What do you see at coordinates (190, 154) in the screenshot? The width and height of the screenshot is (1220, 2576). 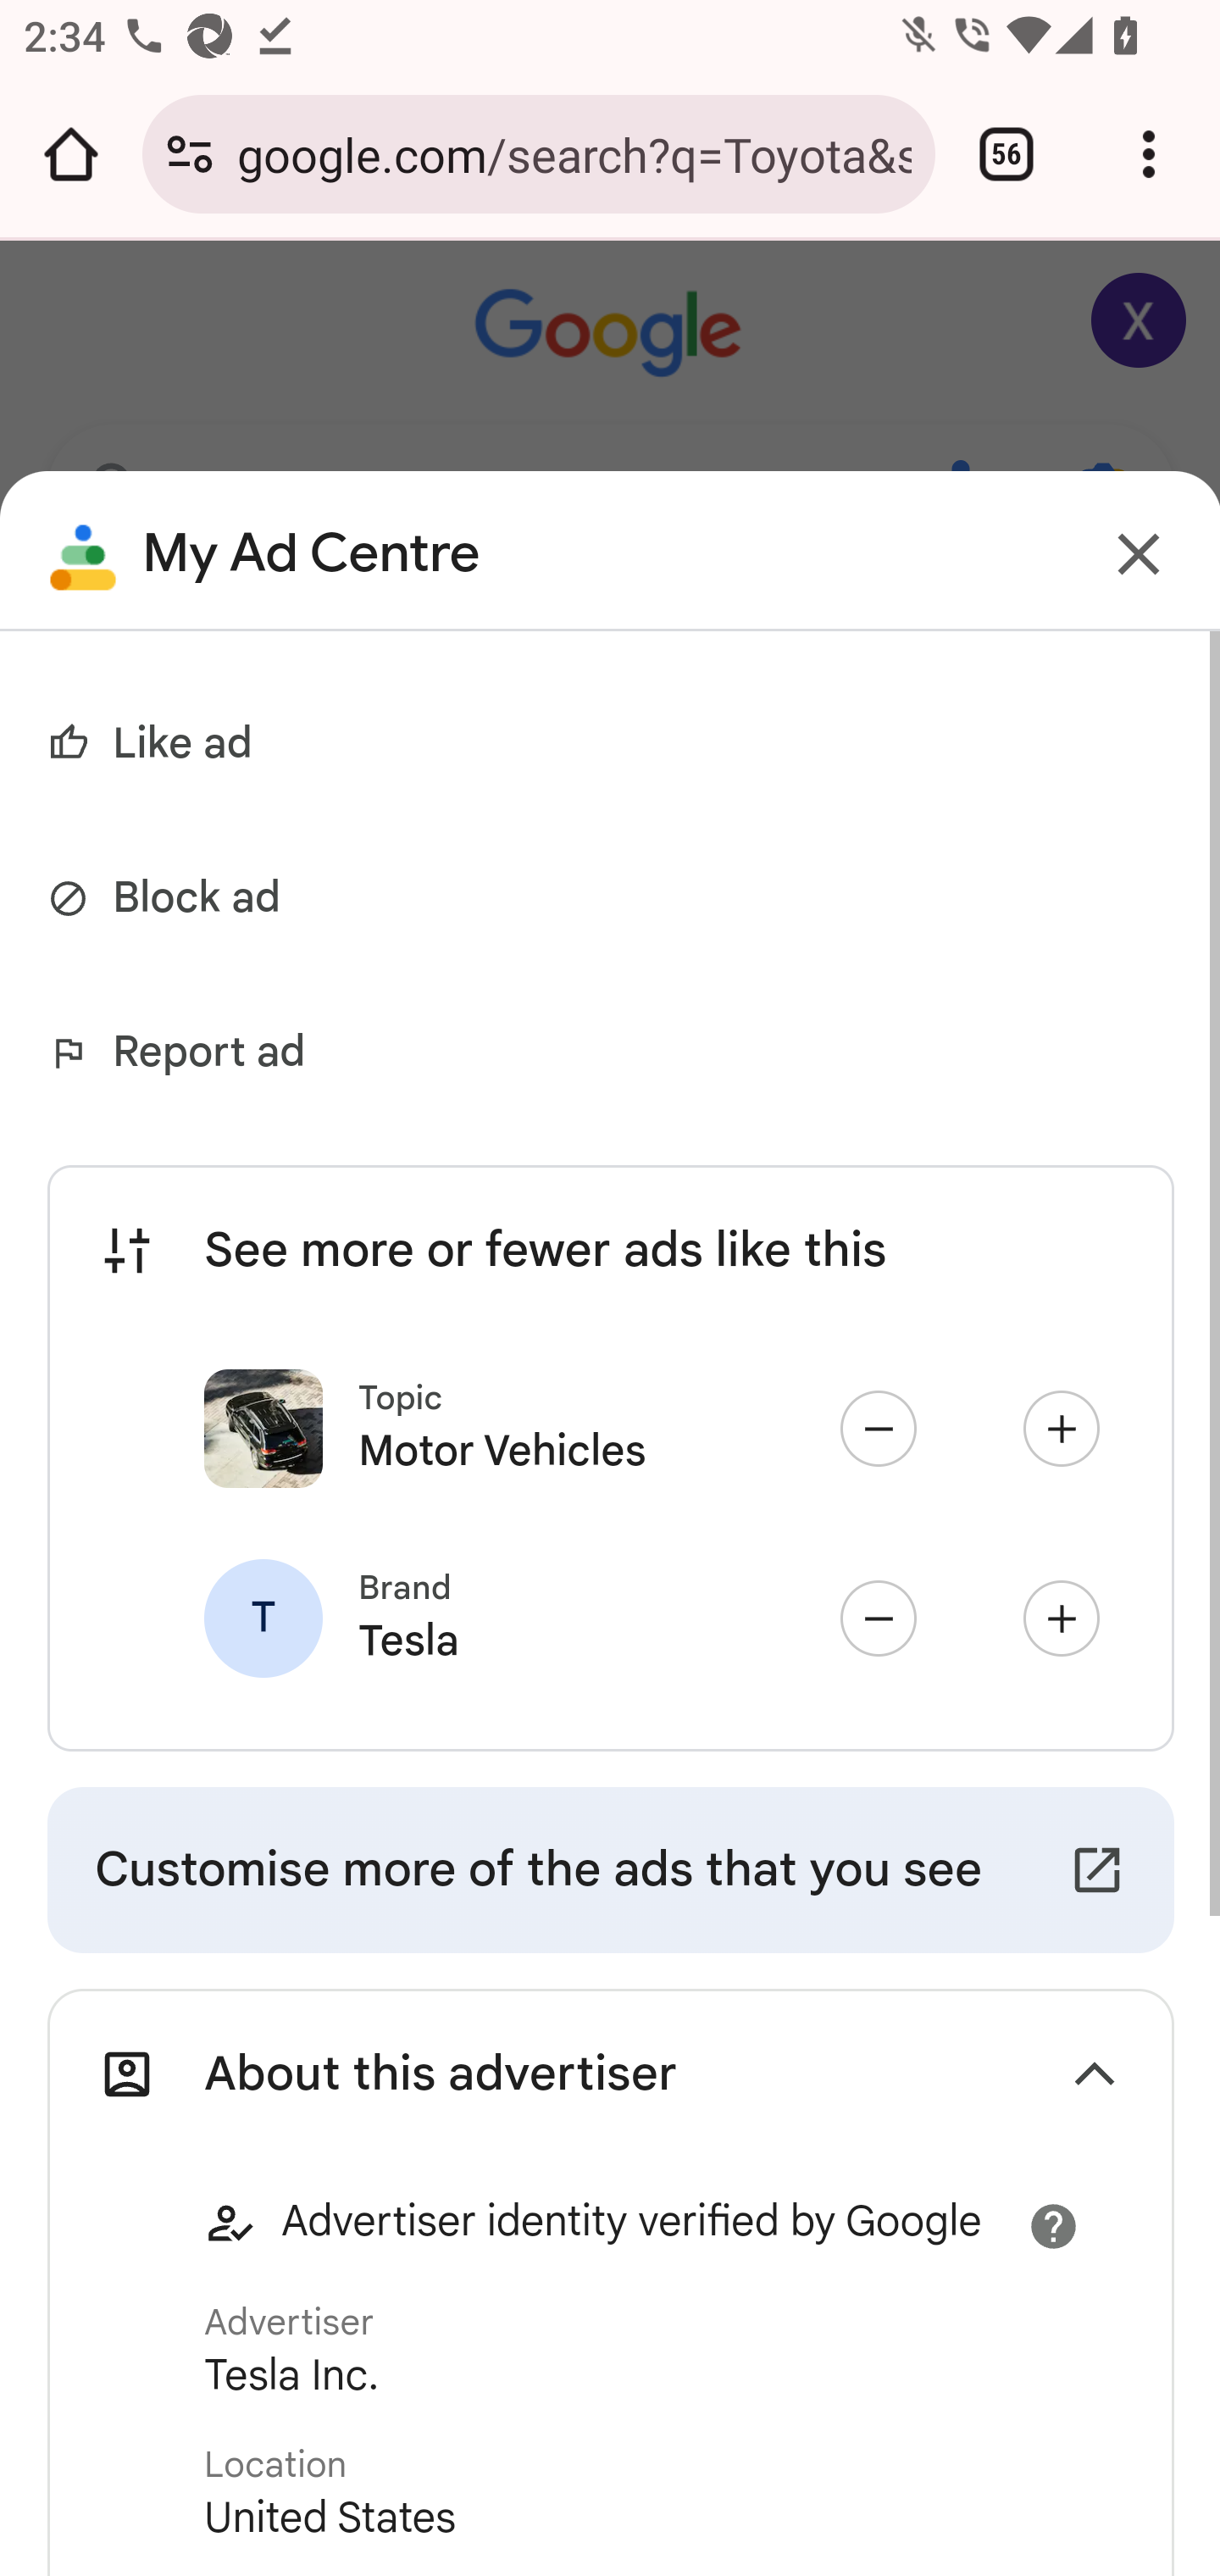 I see `Connection is secure` at bounding box center [190, 154].